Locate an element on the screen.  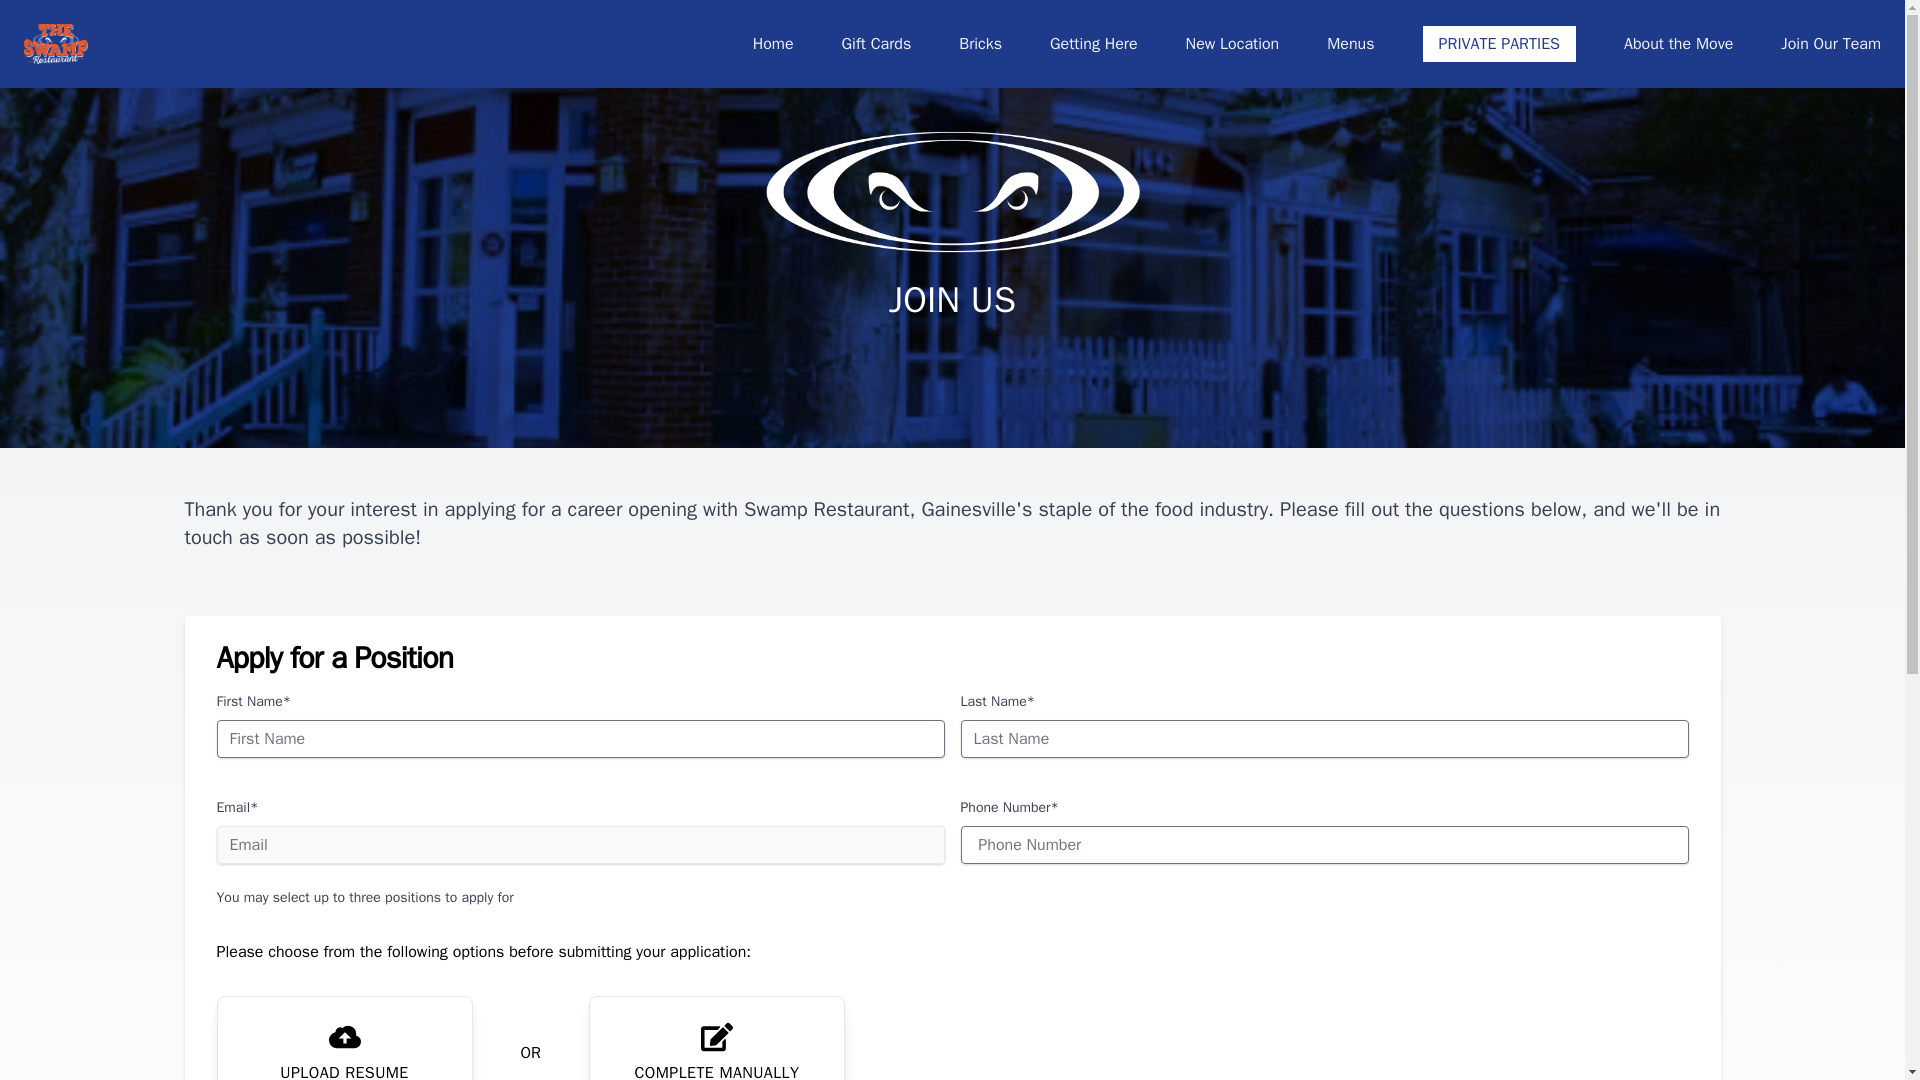
Join Our Team is located at coordinates (1831, 44).